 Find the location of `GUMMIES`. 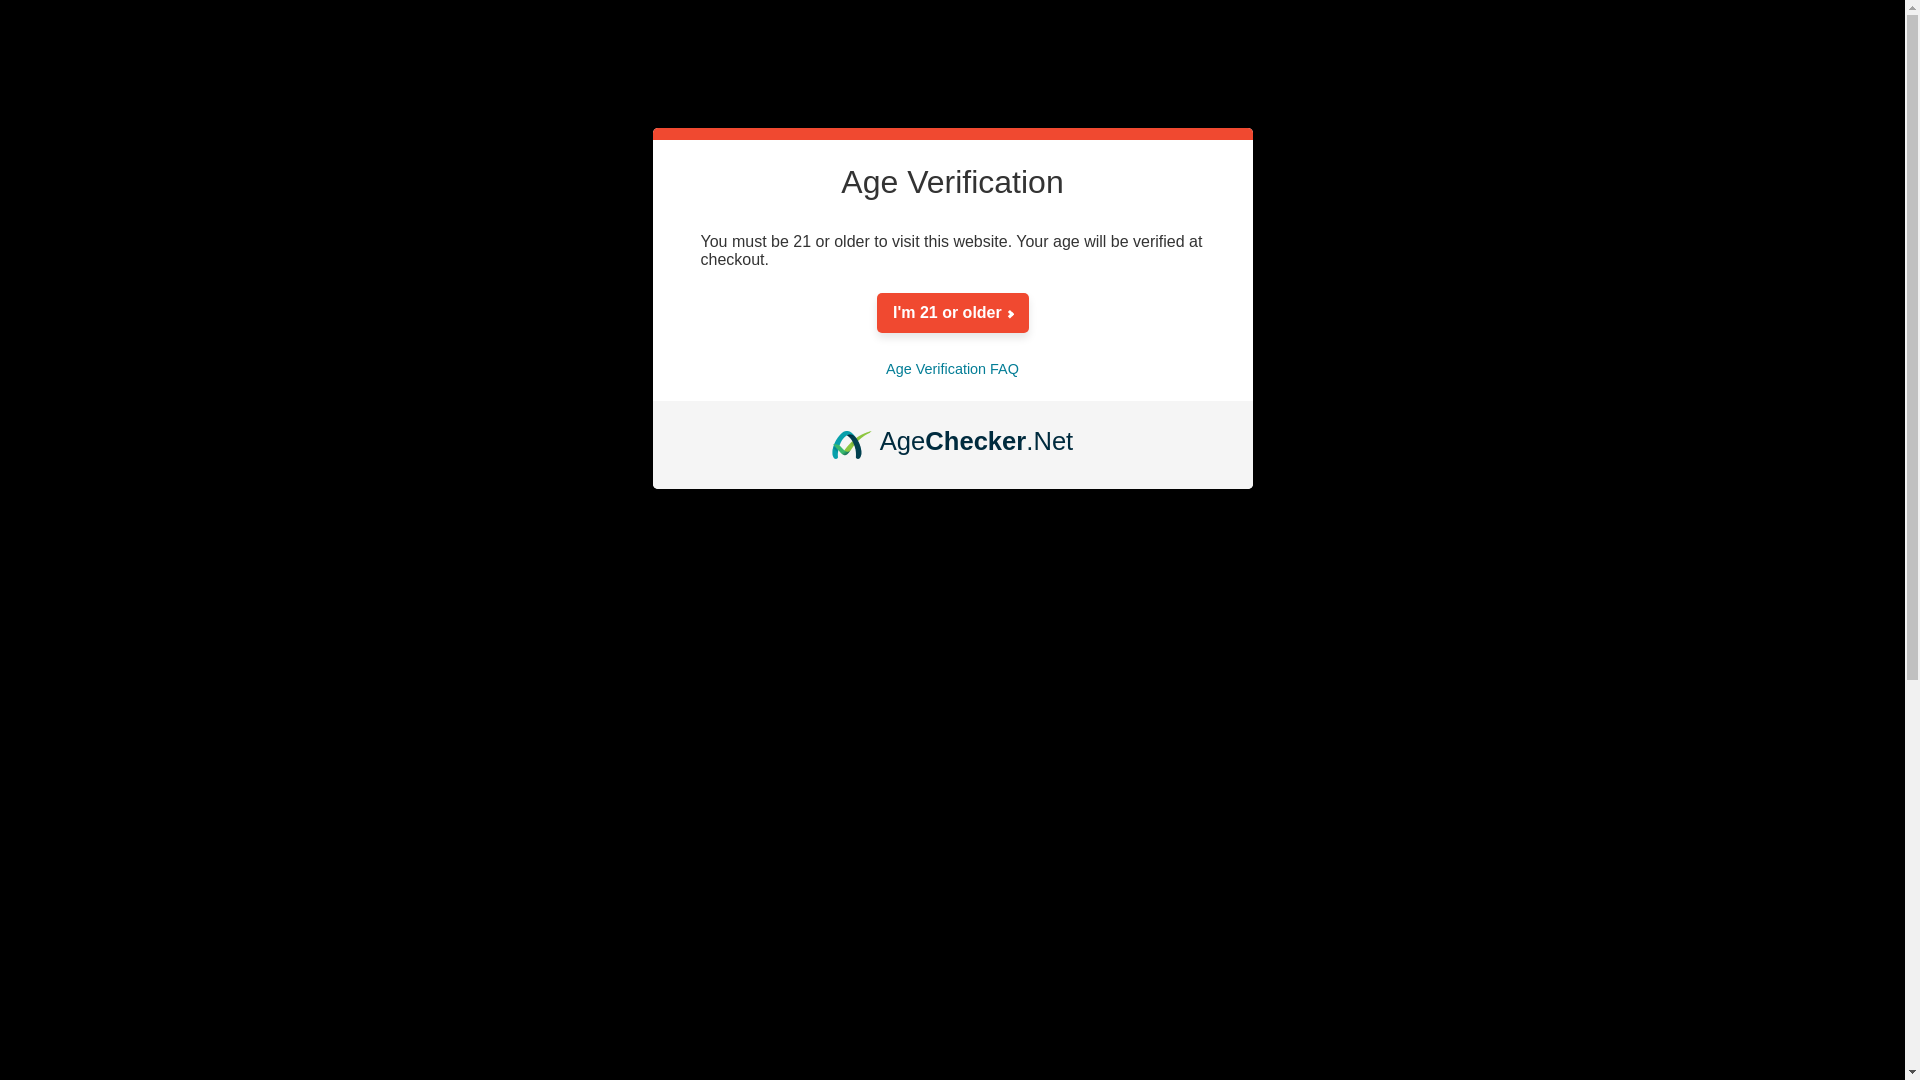

GUMMIES is located at coordinates (1010, 402).